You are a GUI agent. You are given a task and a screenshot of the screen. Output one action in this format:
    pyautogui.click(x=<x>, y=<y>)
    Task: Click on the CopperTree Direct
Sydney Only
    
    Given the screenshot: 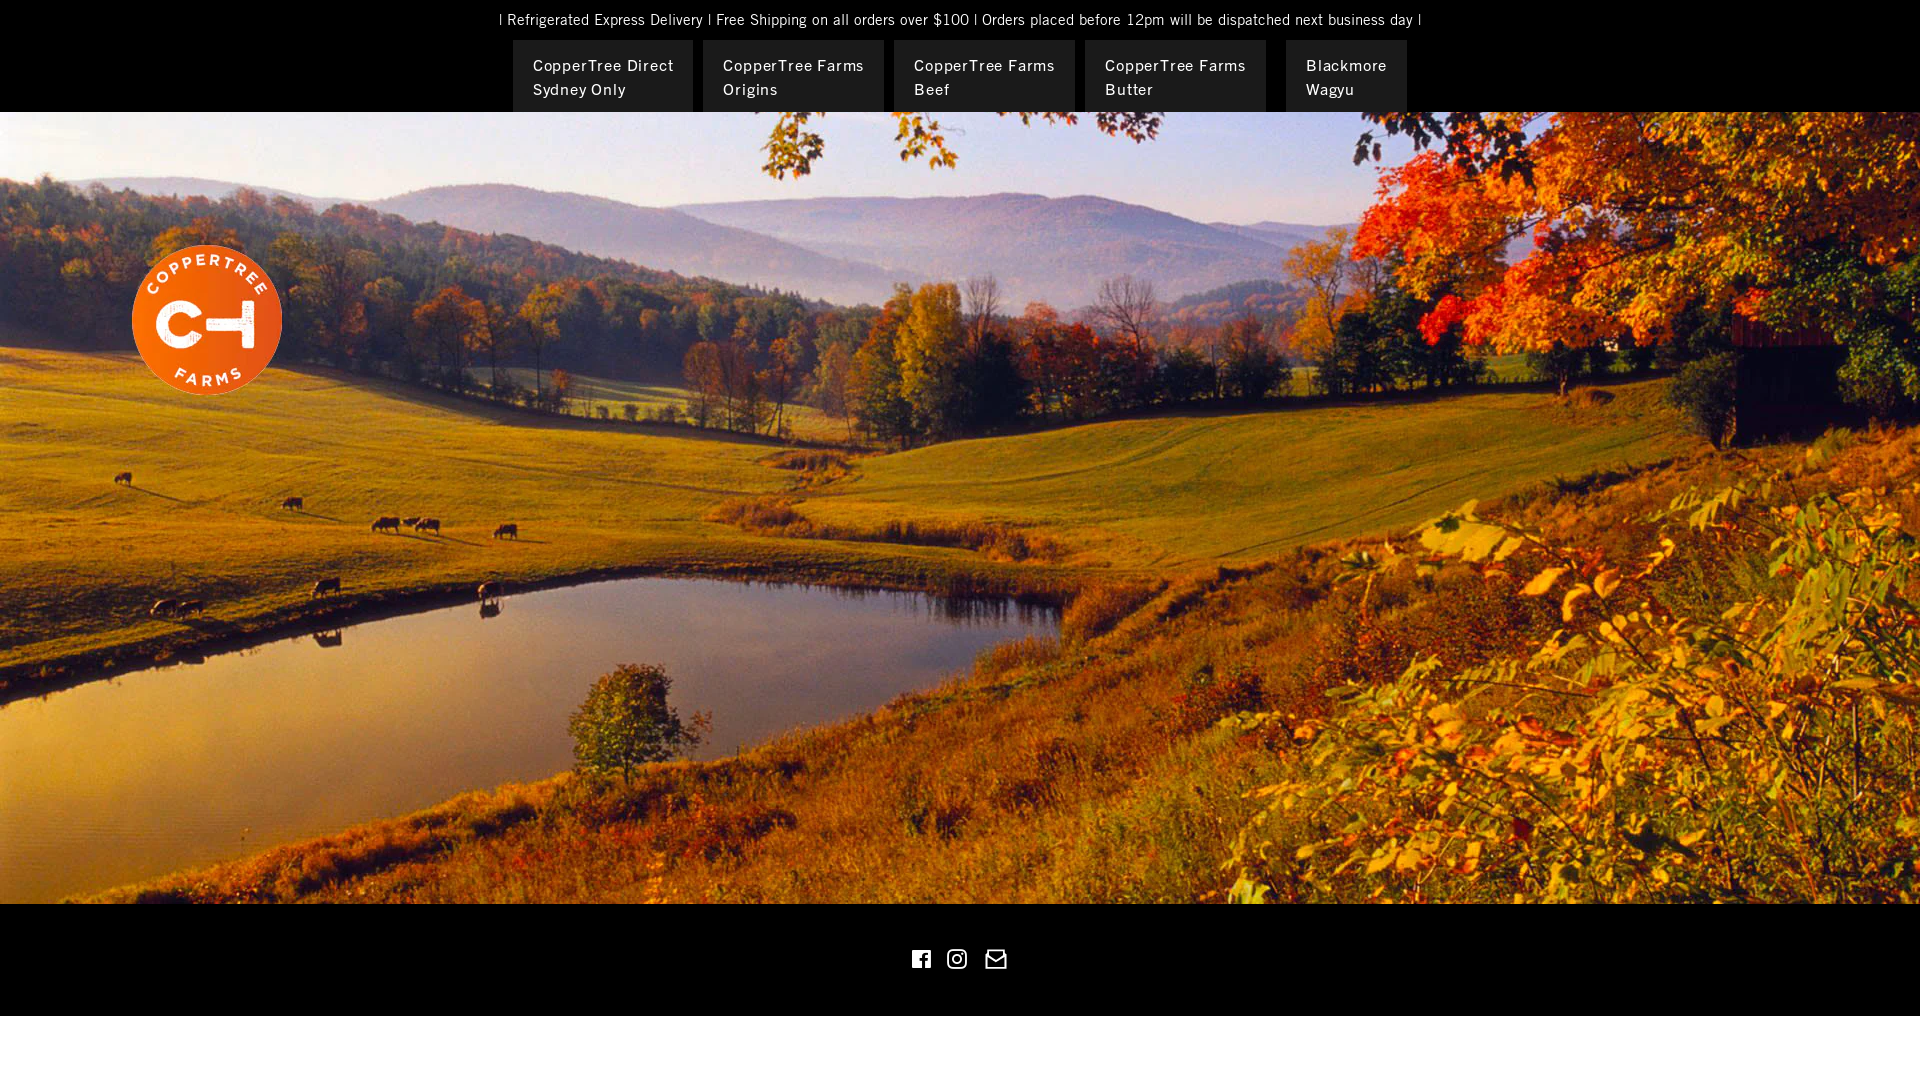 What is the action you would take?
    pyautogui.click(x=604, y=76)
    